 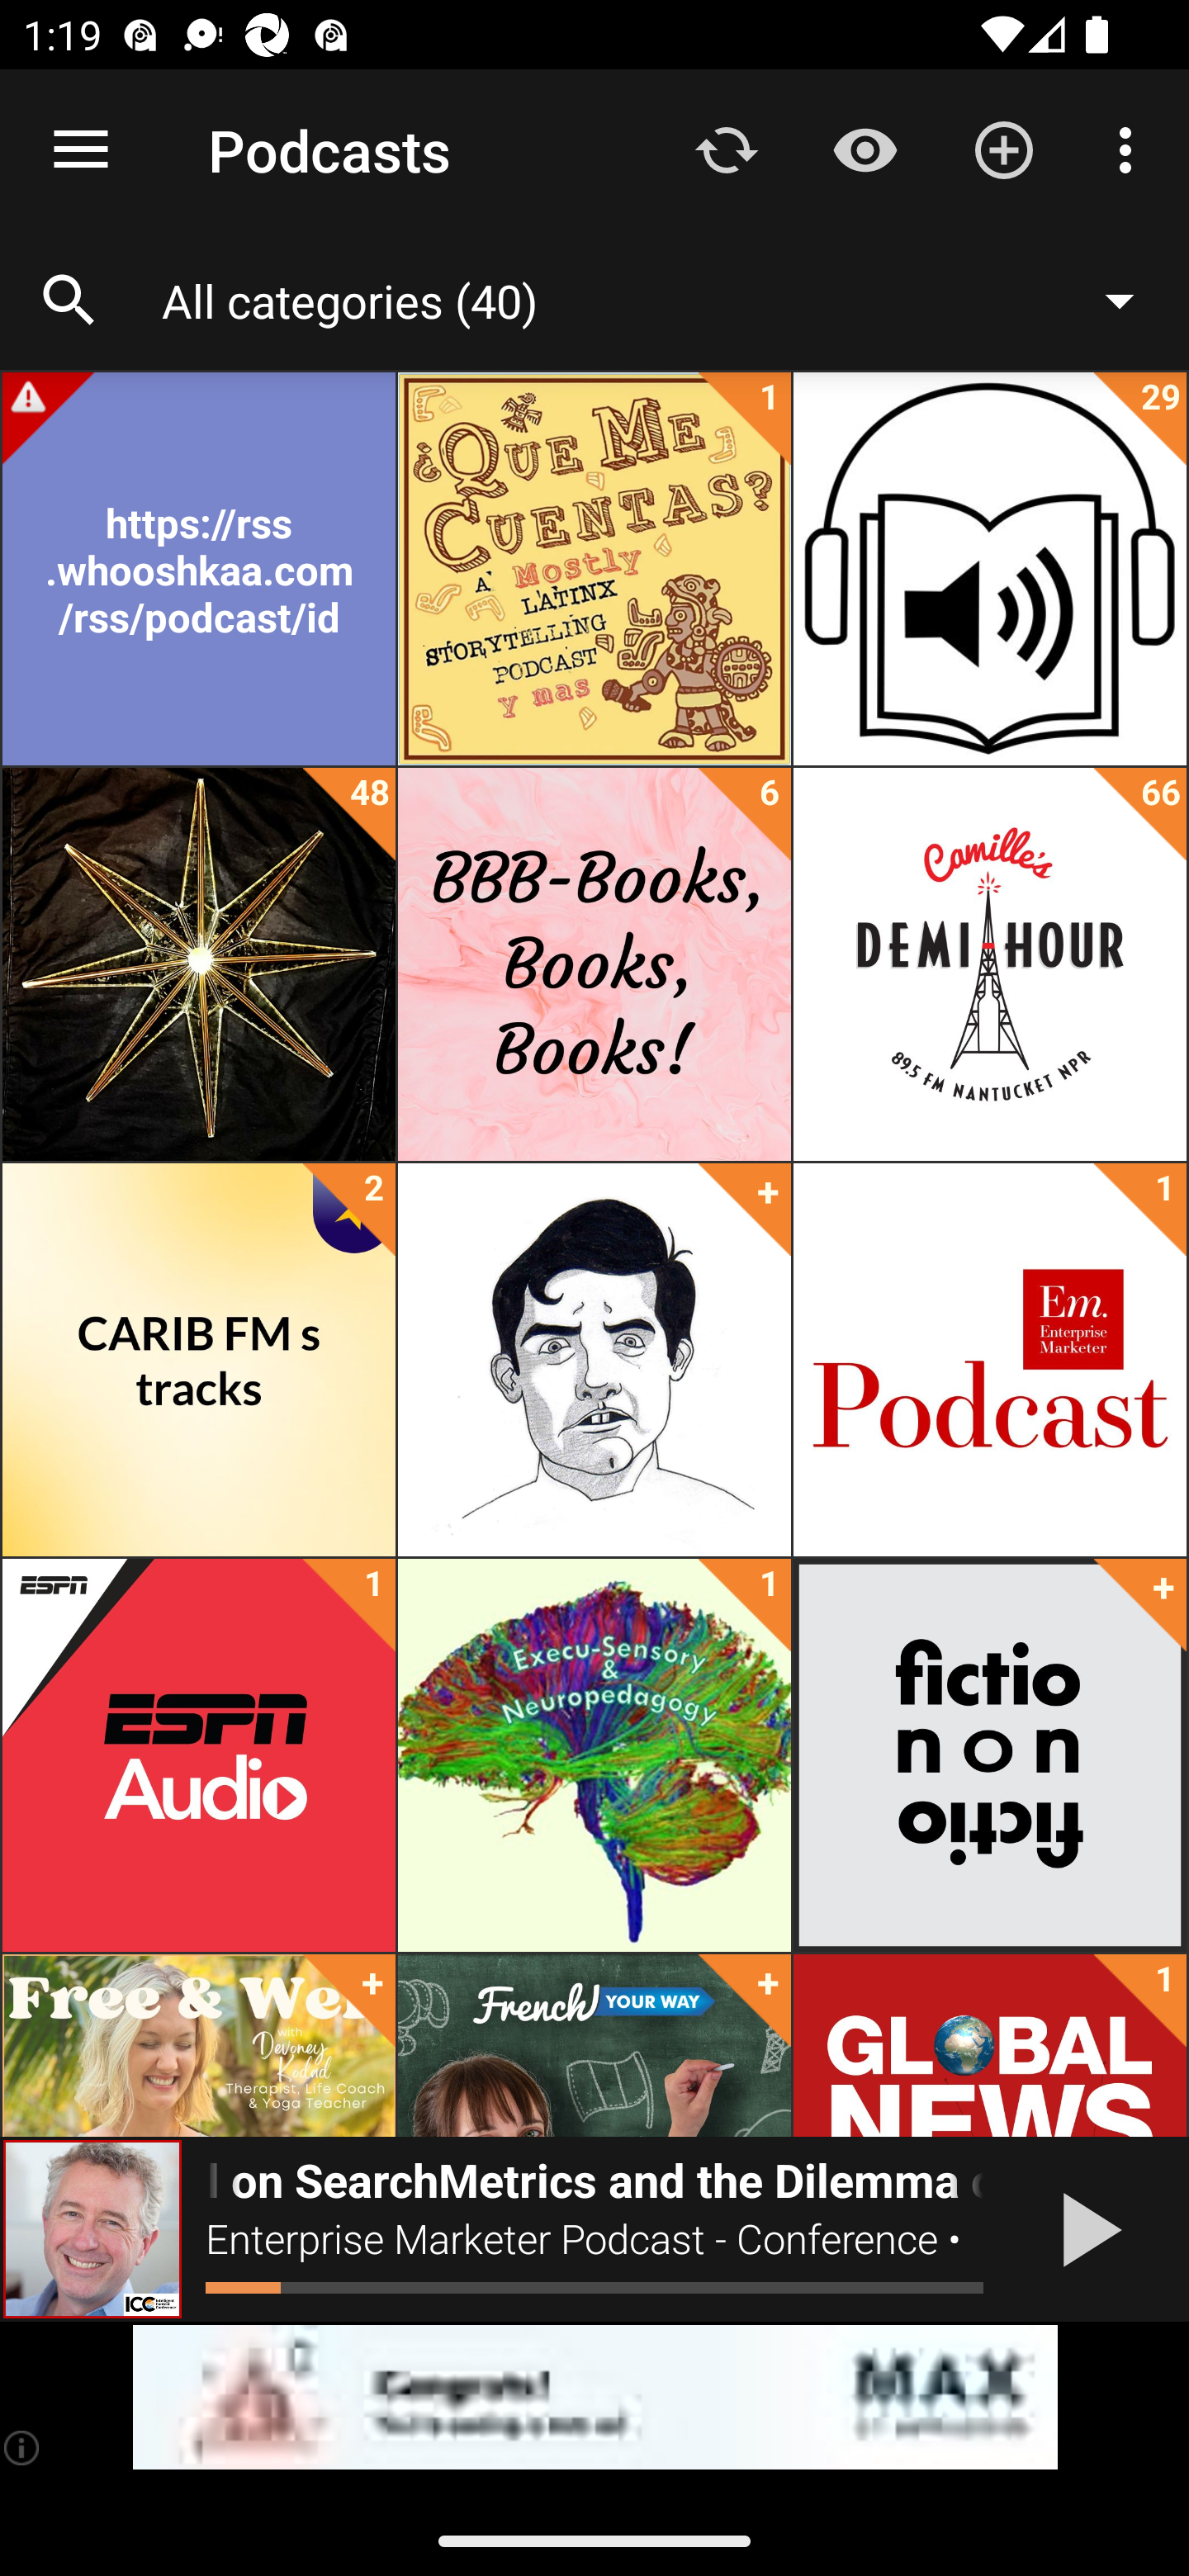 What do you see at coordinates (198, 964) in the screenshot?
I see `Audiobooks 48` at bounding box center [198, 964].